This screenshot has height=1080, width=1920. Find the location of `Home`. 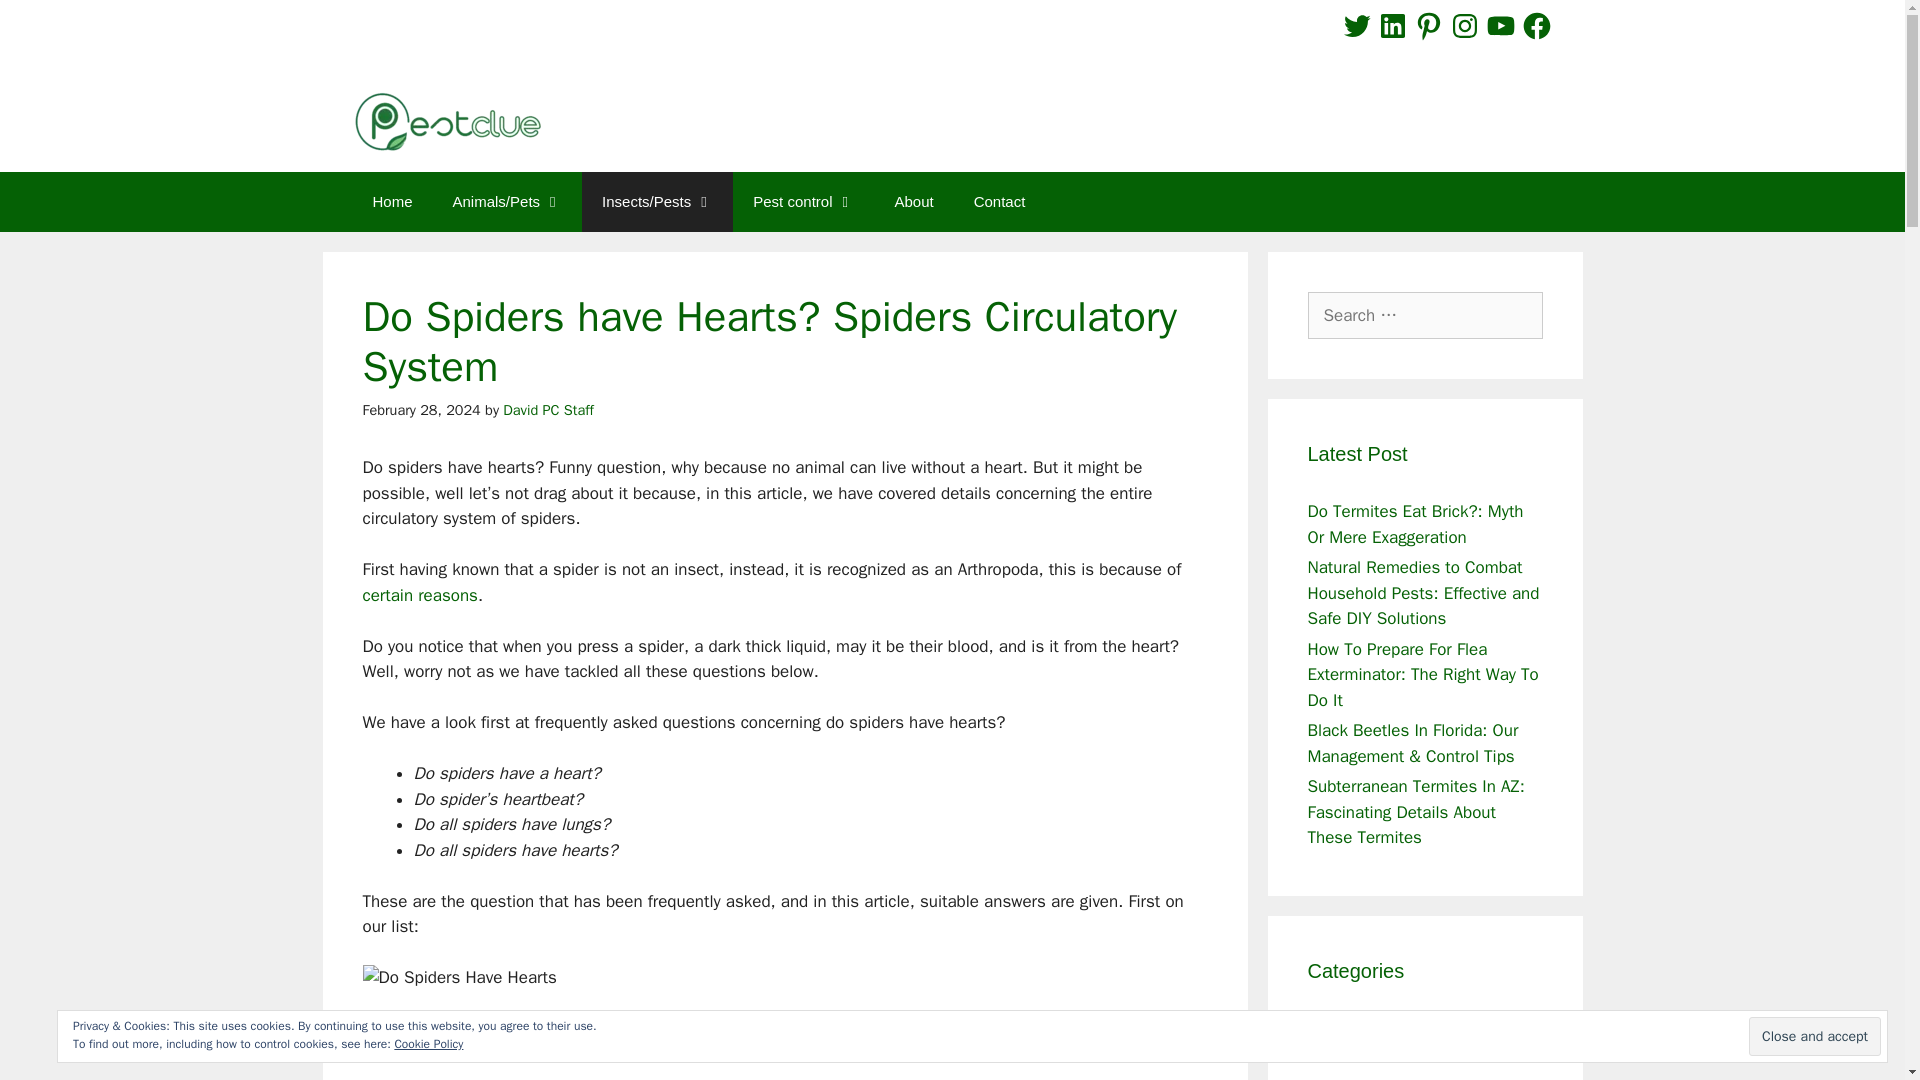

Home is located at coordinates (392, 202).